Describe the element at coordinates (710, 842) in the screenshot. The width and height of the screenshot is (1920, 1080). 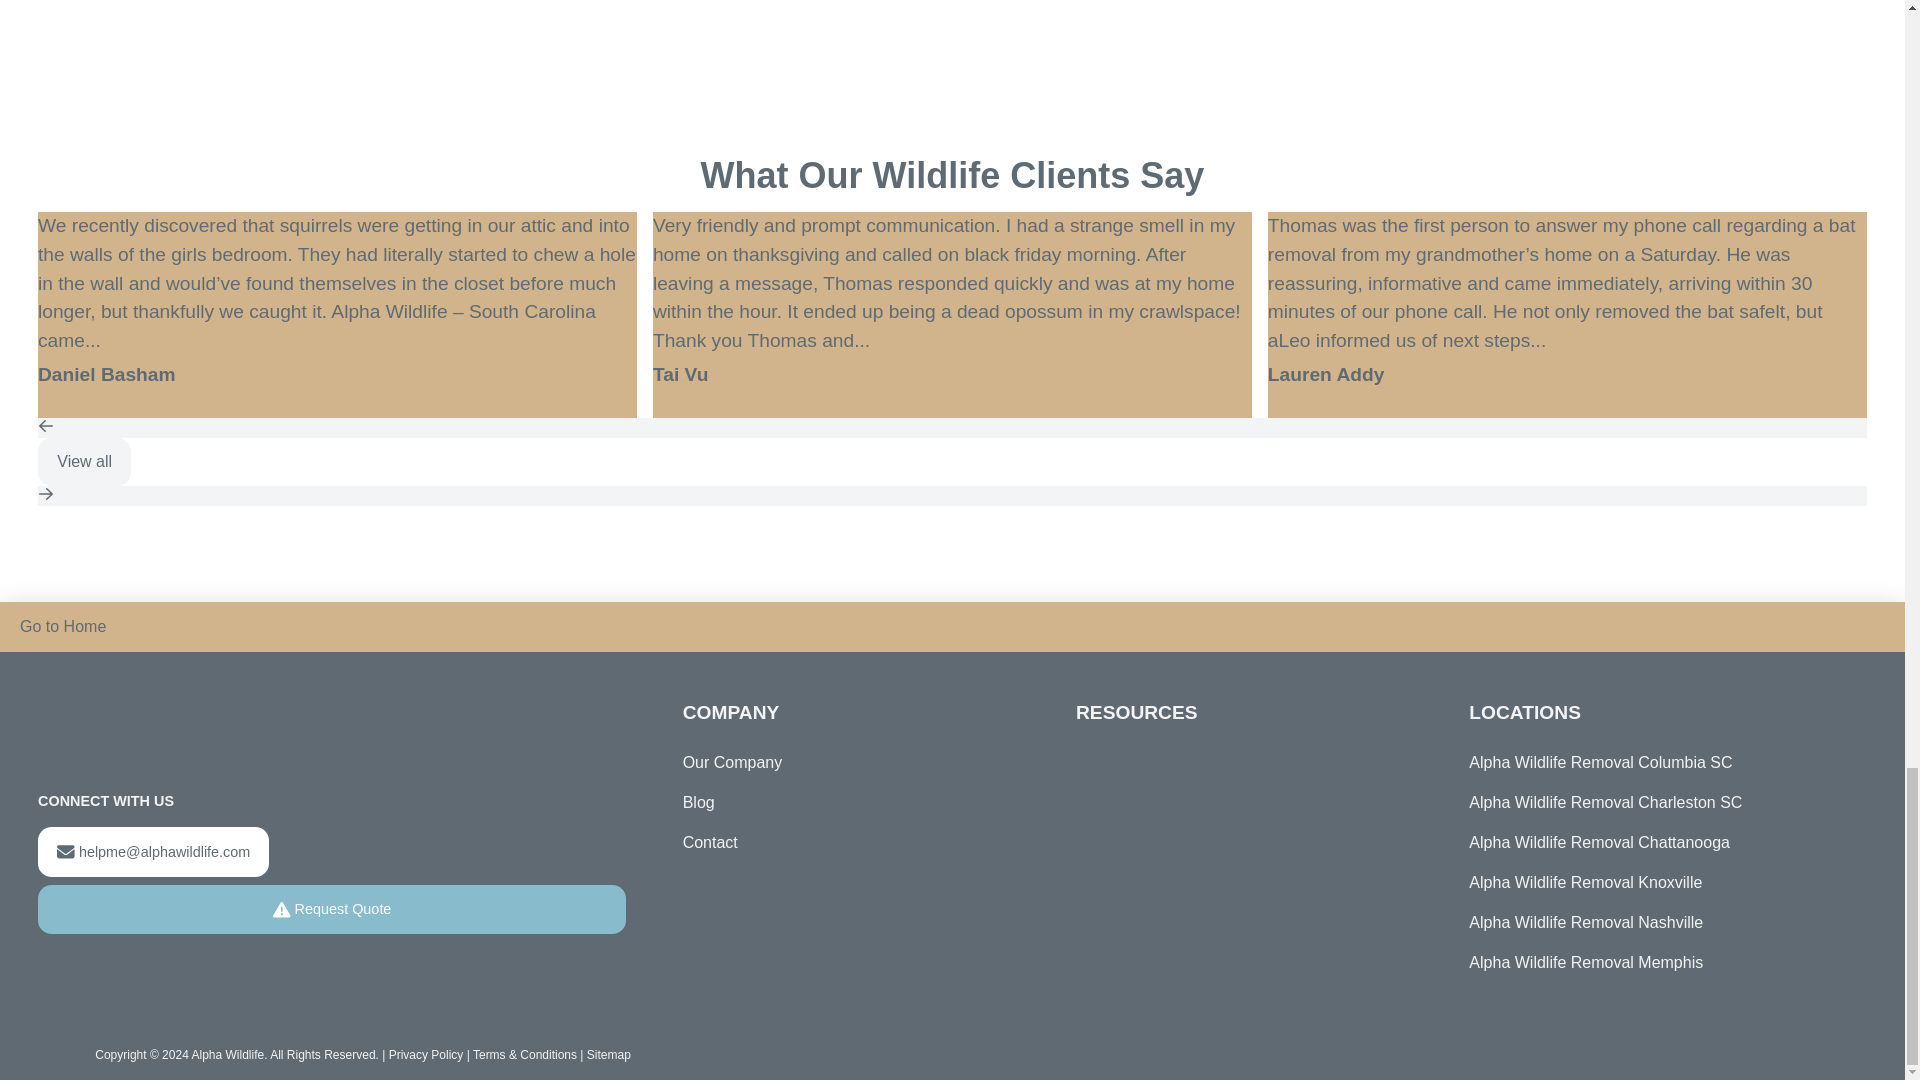
I see `Contact` at that location.